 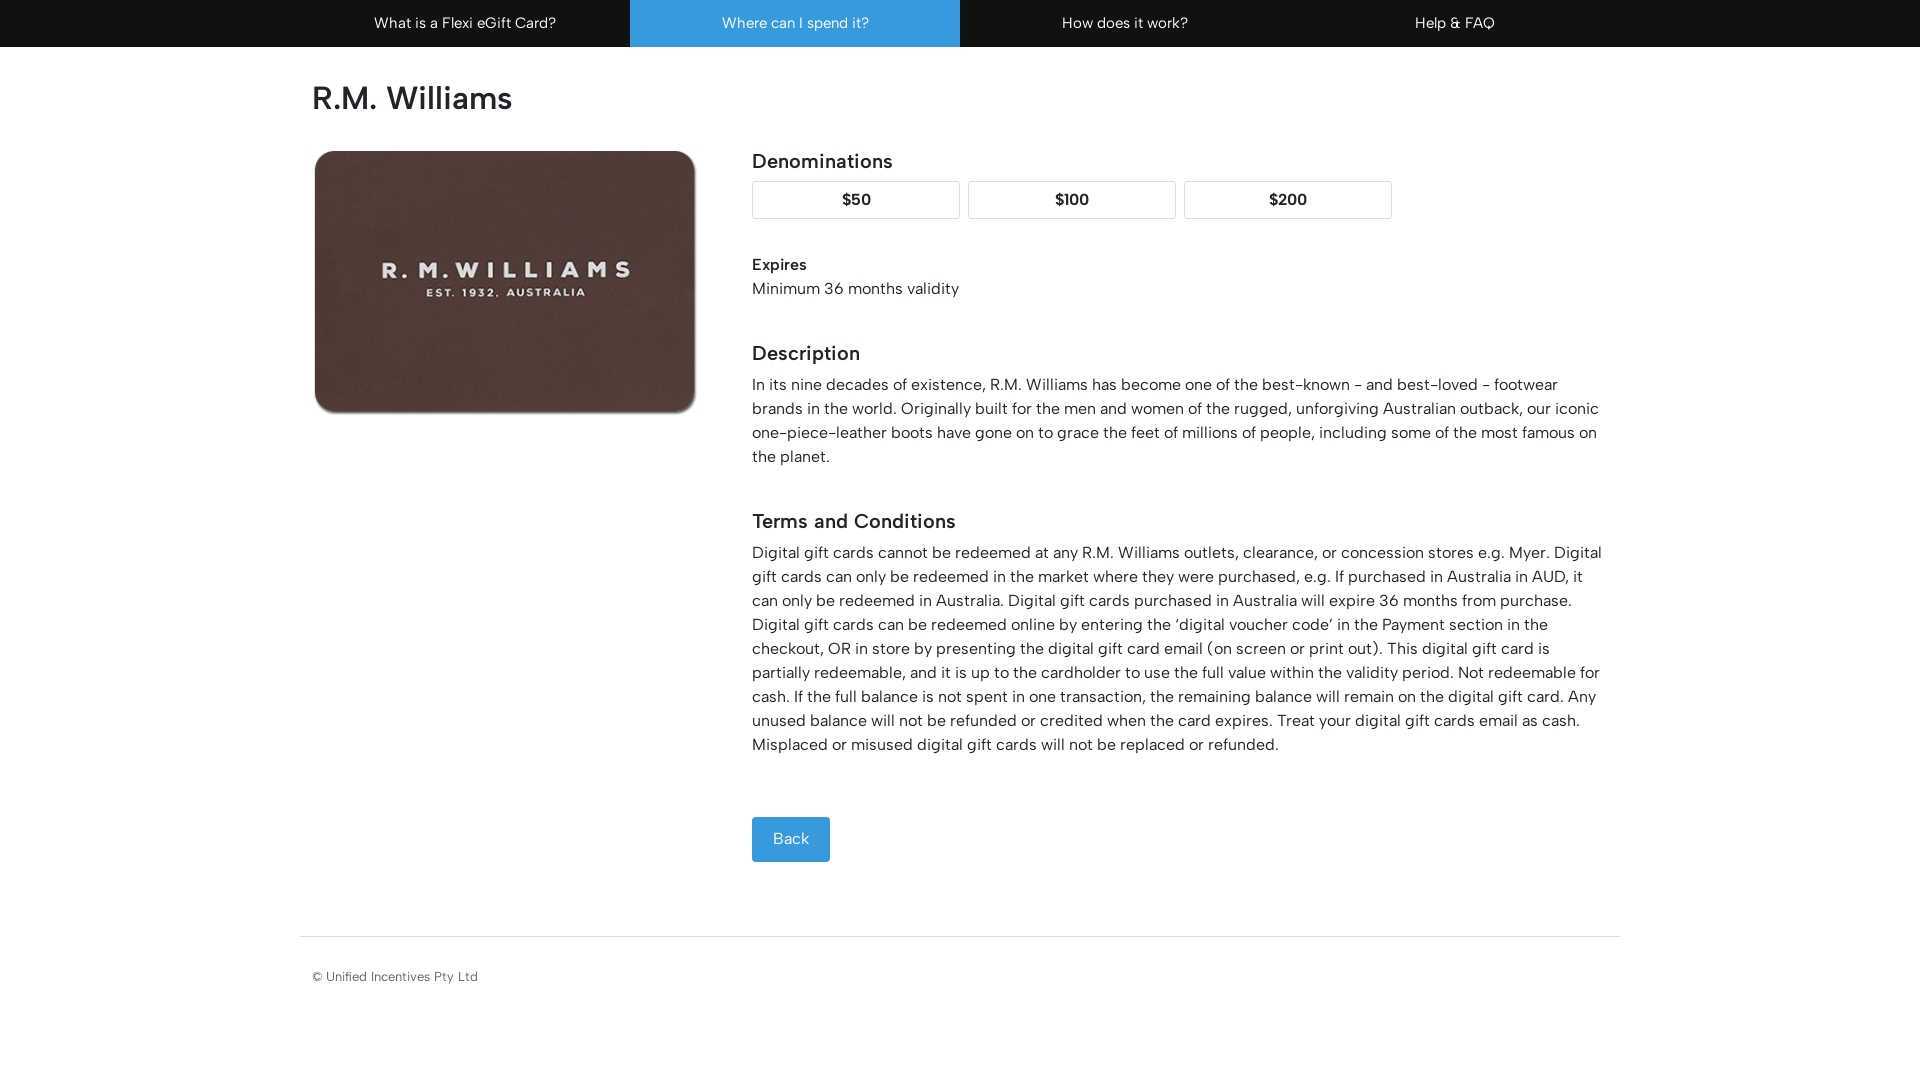 I want to click on Back, so click(x=791, y=840).